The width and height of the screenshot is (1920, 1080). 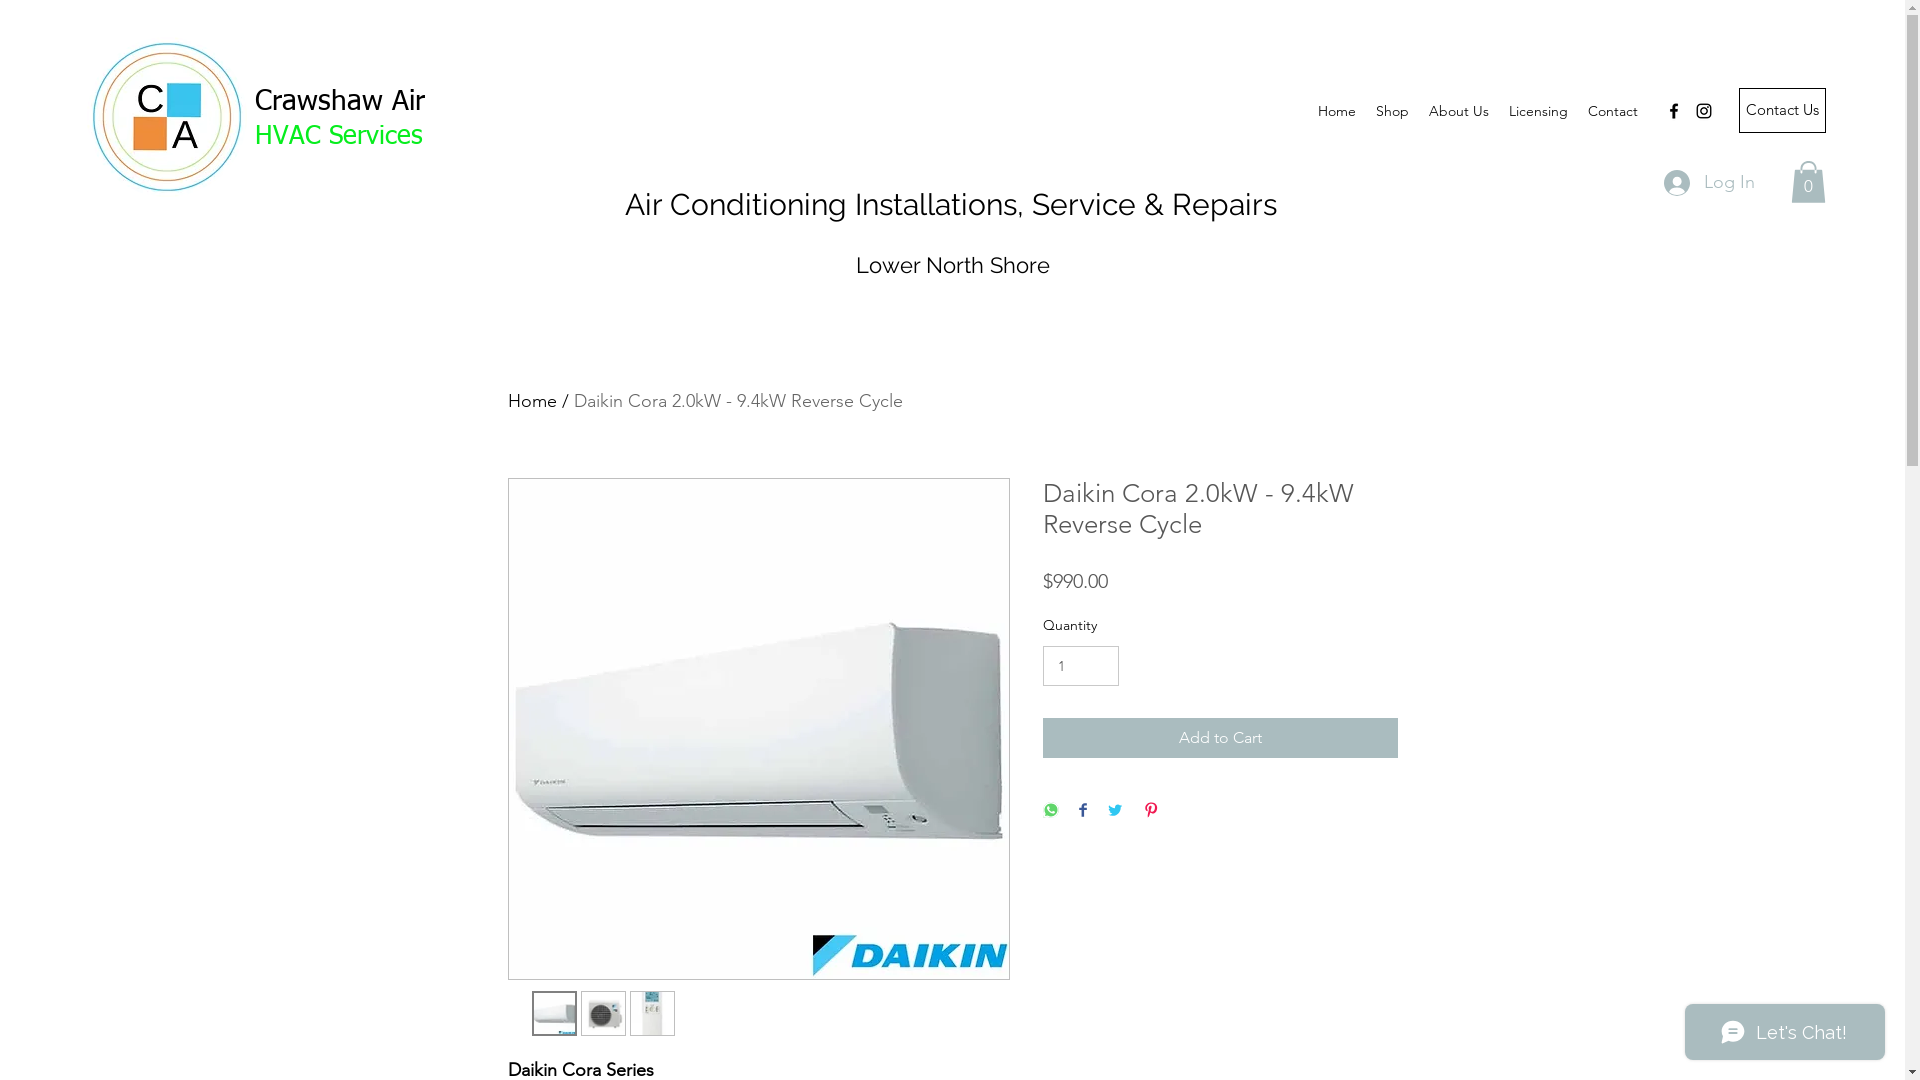 What do you see at coordinates (738, 401) in the screenshot?
I see `Daikin Cora 2.0kW - 9.4kW Reverse Cycle` at bounding box center [738, 401].